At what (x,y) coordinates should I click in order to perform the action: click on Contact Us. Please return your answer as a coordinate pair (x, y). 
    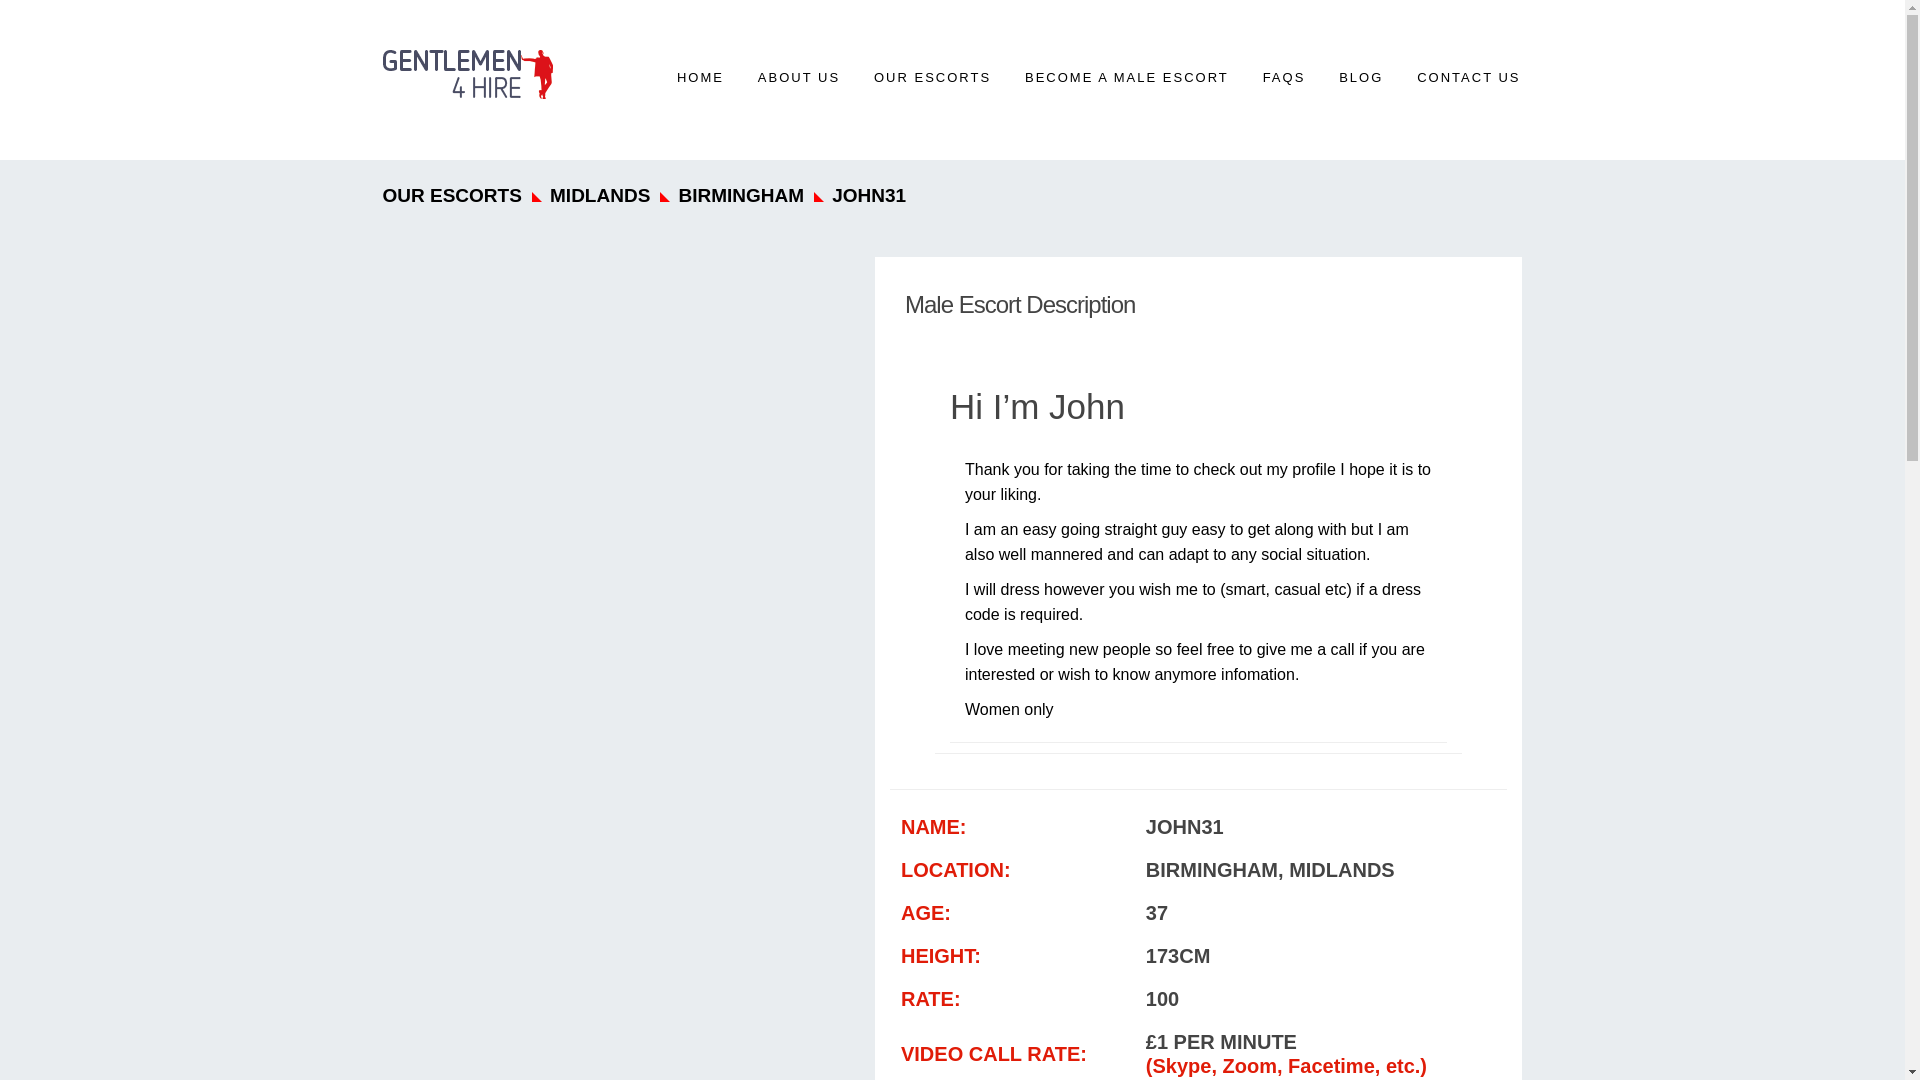
    Looking at the image, I should click on (1468, 76).